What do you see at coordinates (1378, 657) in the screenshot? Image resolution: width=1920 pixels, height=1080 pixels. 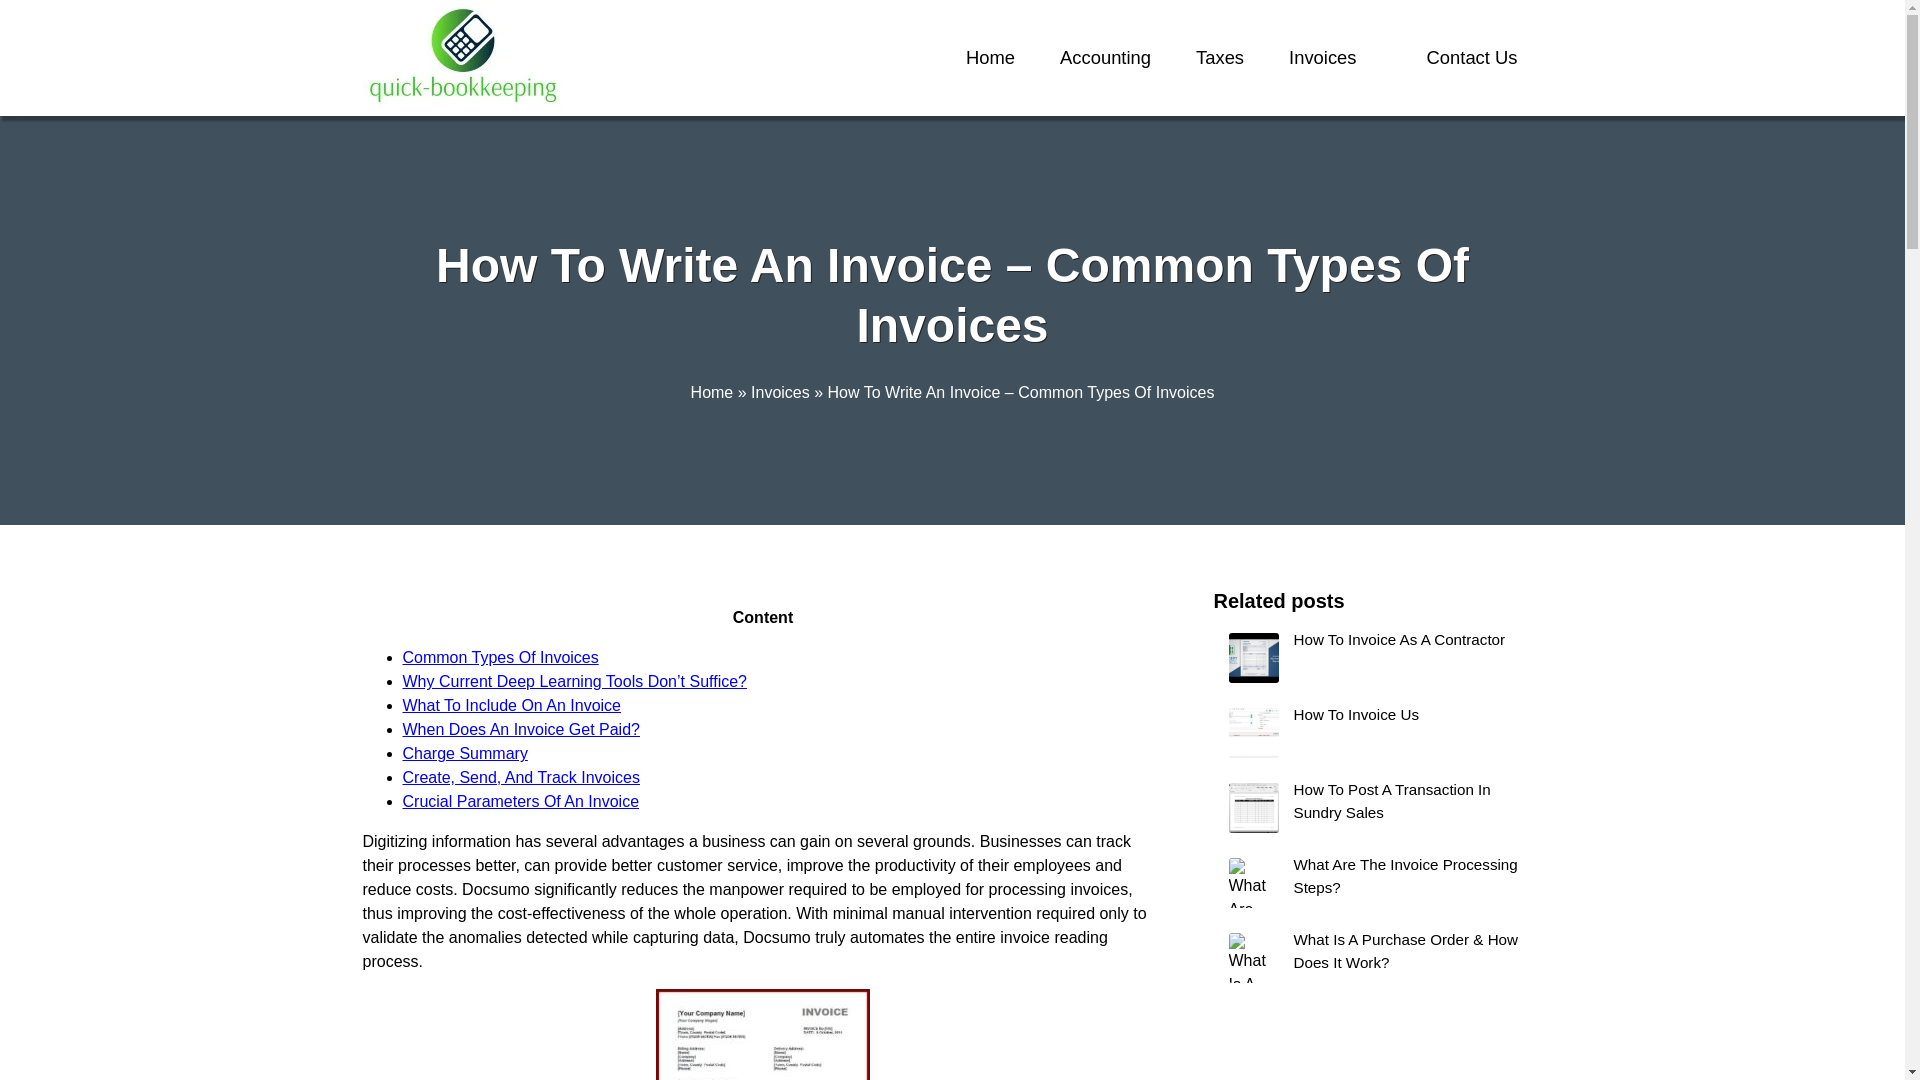 I see `How To Invoice As A Contractor` at bounding box center [1378, 657].